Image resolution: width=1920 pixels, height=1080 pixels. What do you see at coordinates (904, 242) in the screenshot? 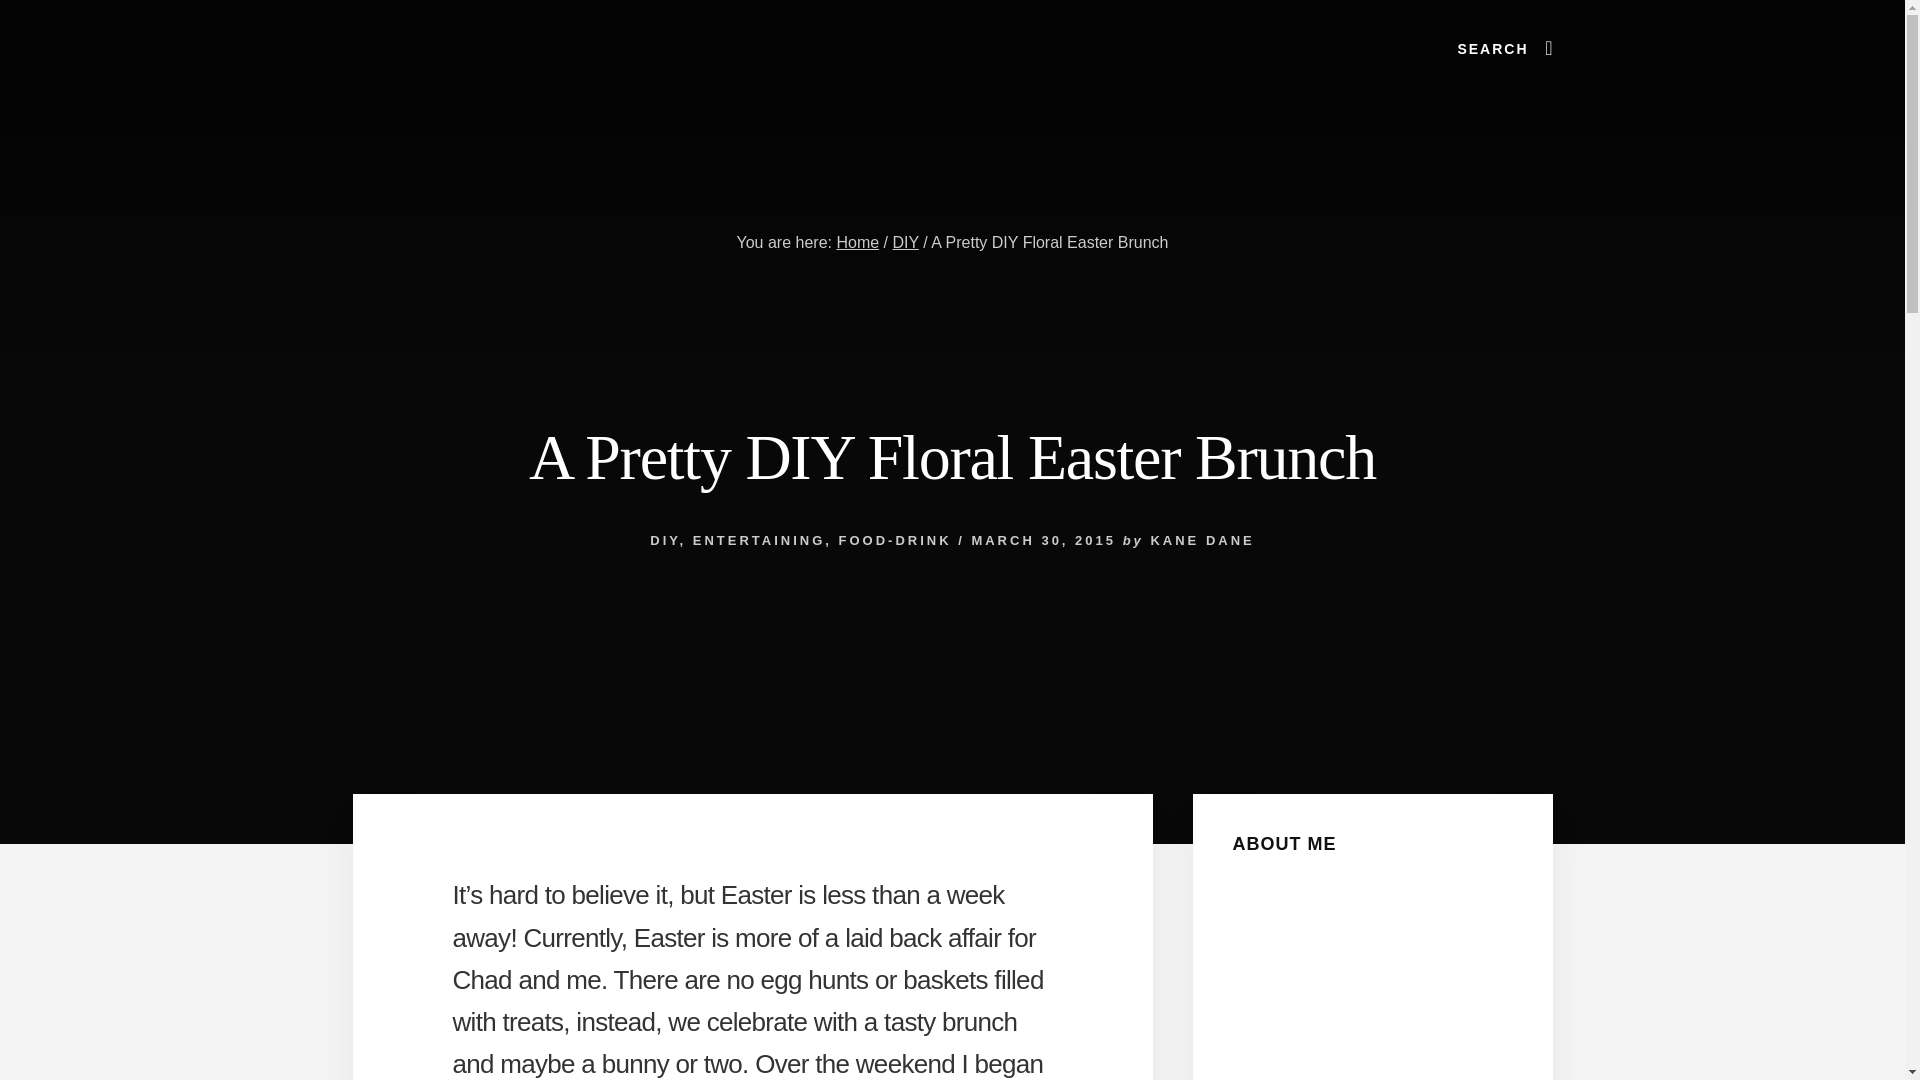
I see `DIY` at bounding box center [904, 242].